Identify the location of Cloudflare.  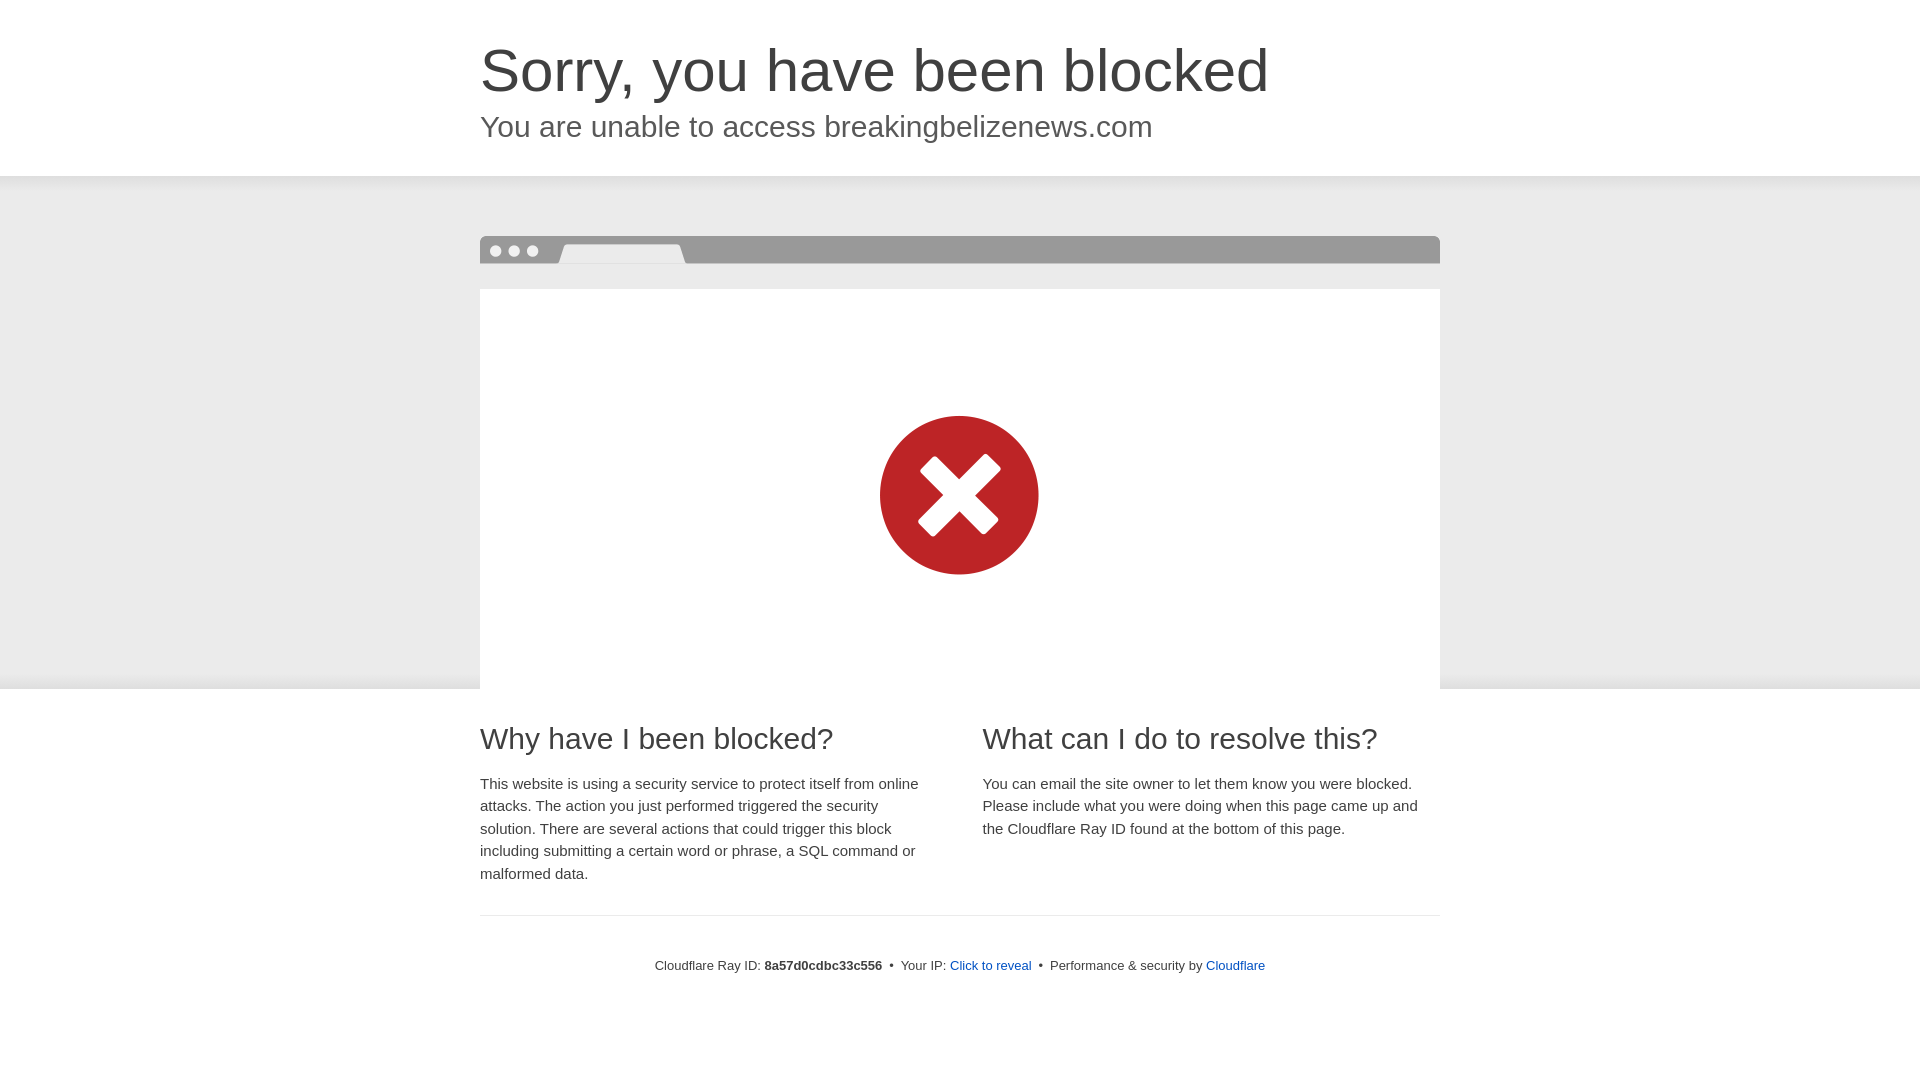
(1235, 965).